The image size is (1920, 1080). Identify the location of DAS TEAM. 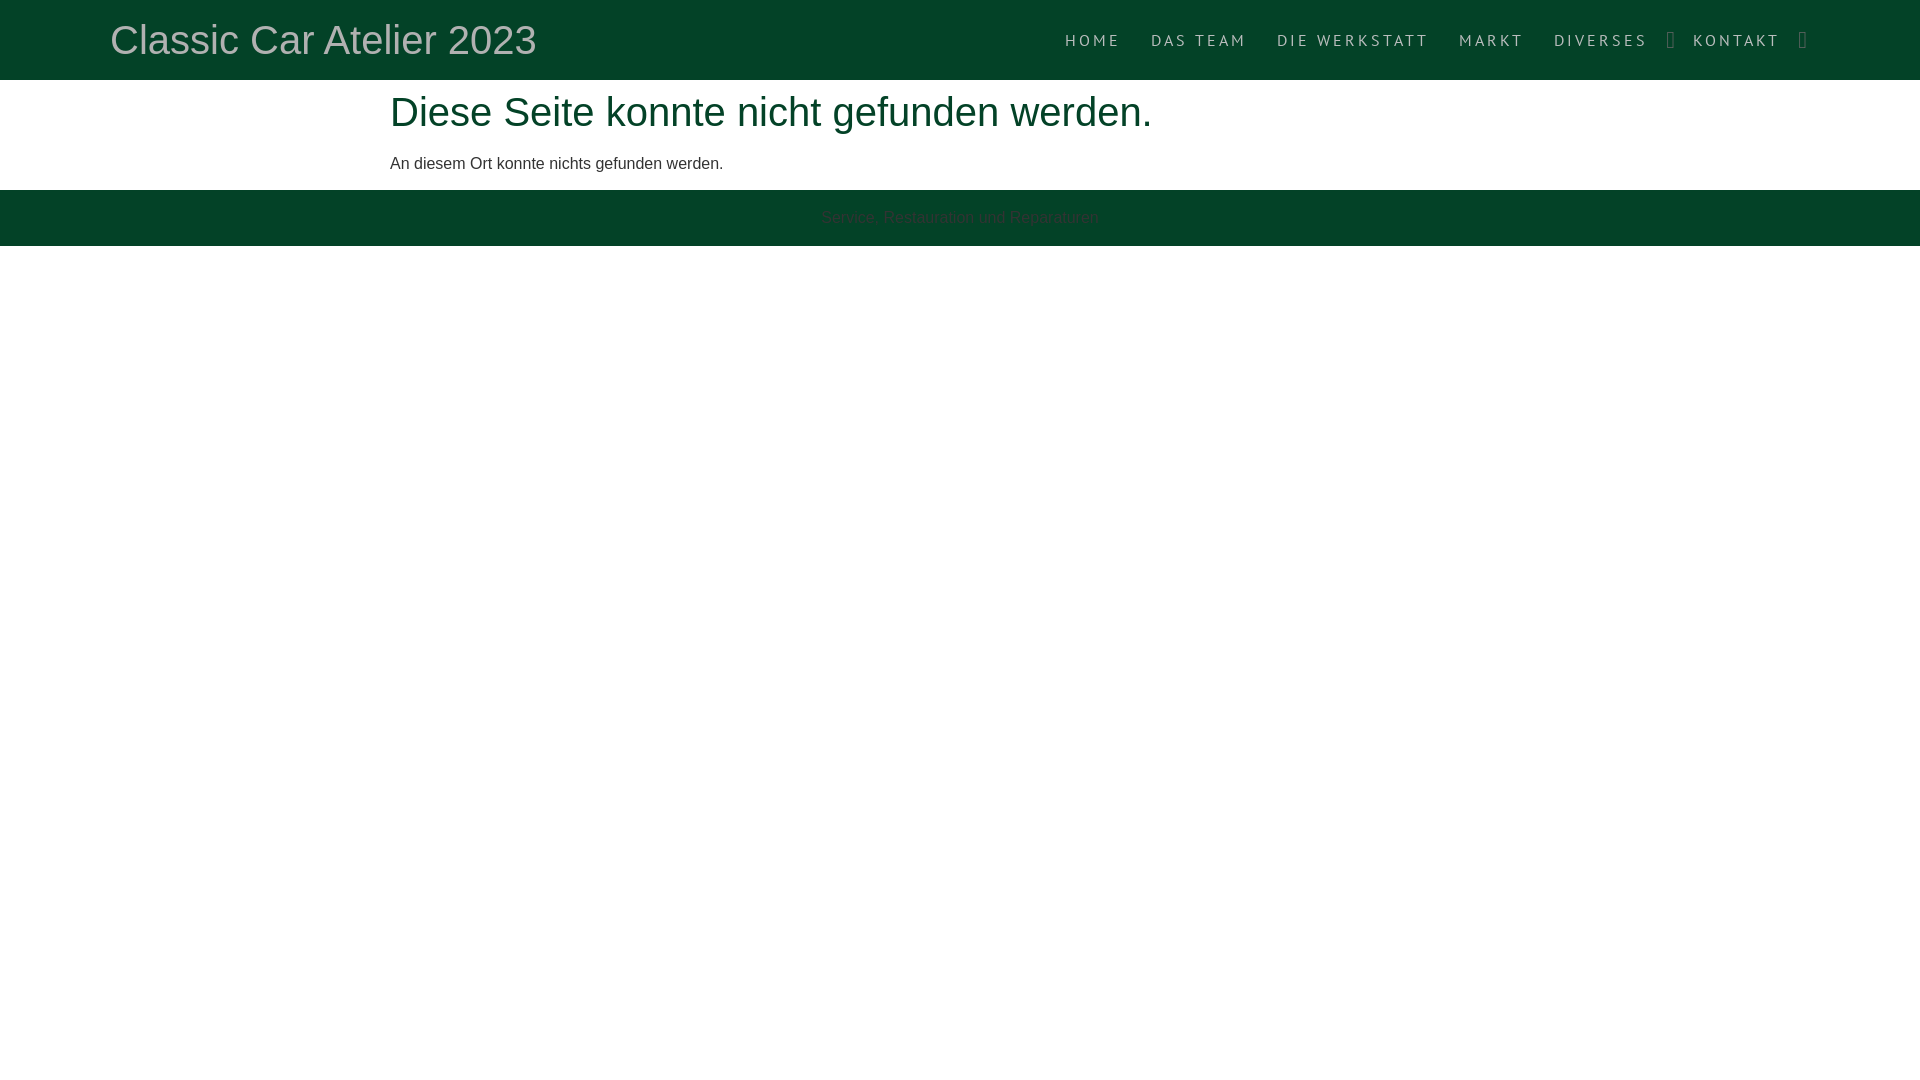
(1199, 40).